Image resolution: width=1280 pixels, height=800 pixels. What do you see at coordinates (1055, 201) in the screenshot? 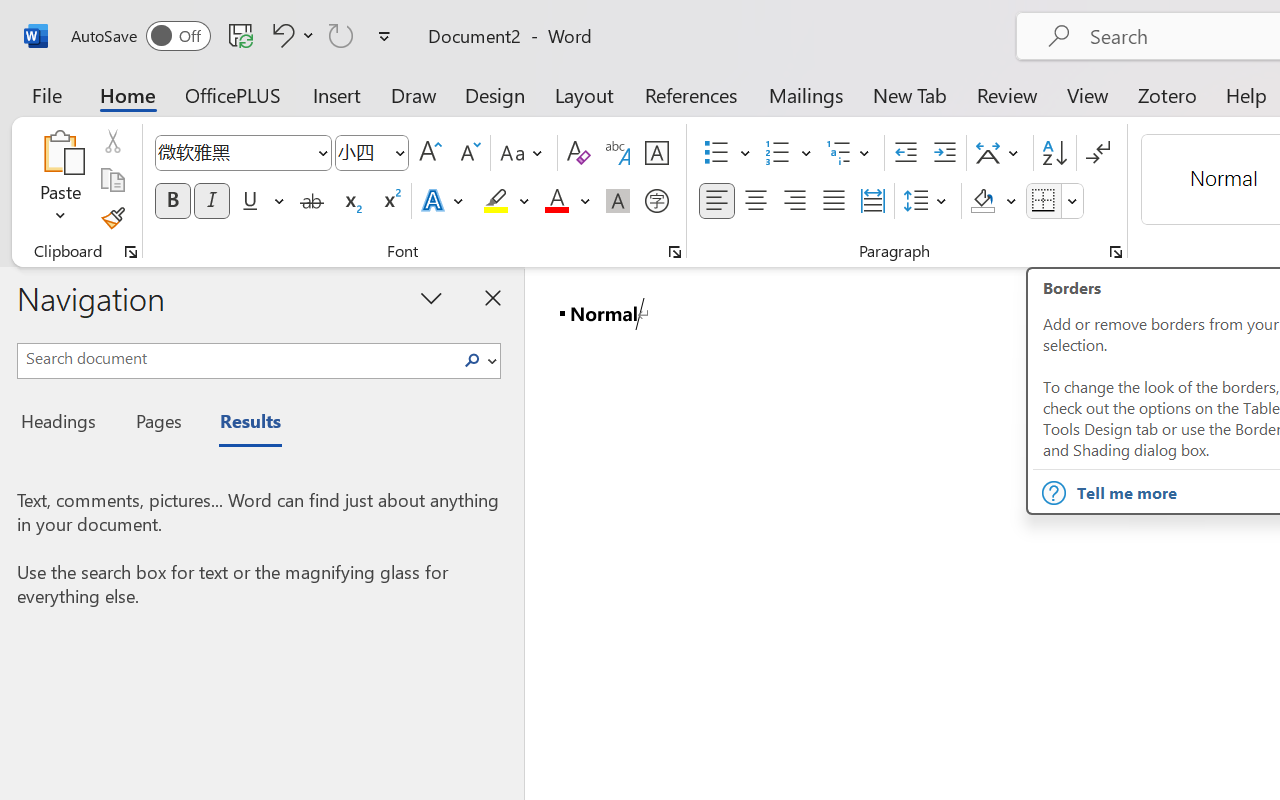
I see `Borders` at bounding box center [1055, 201].